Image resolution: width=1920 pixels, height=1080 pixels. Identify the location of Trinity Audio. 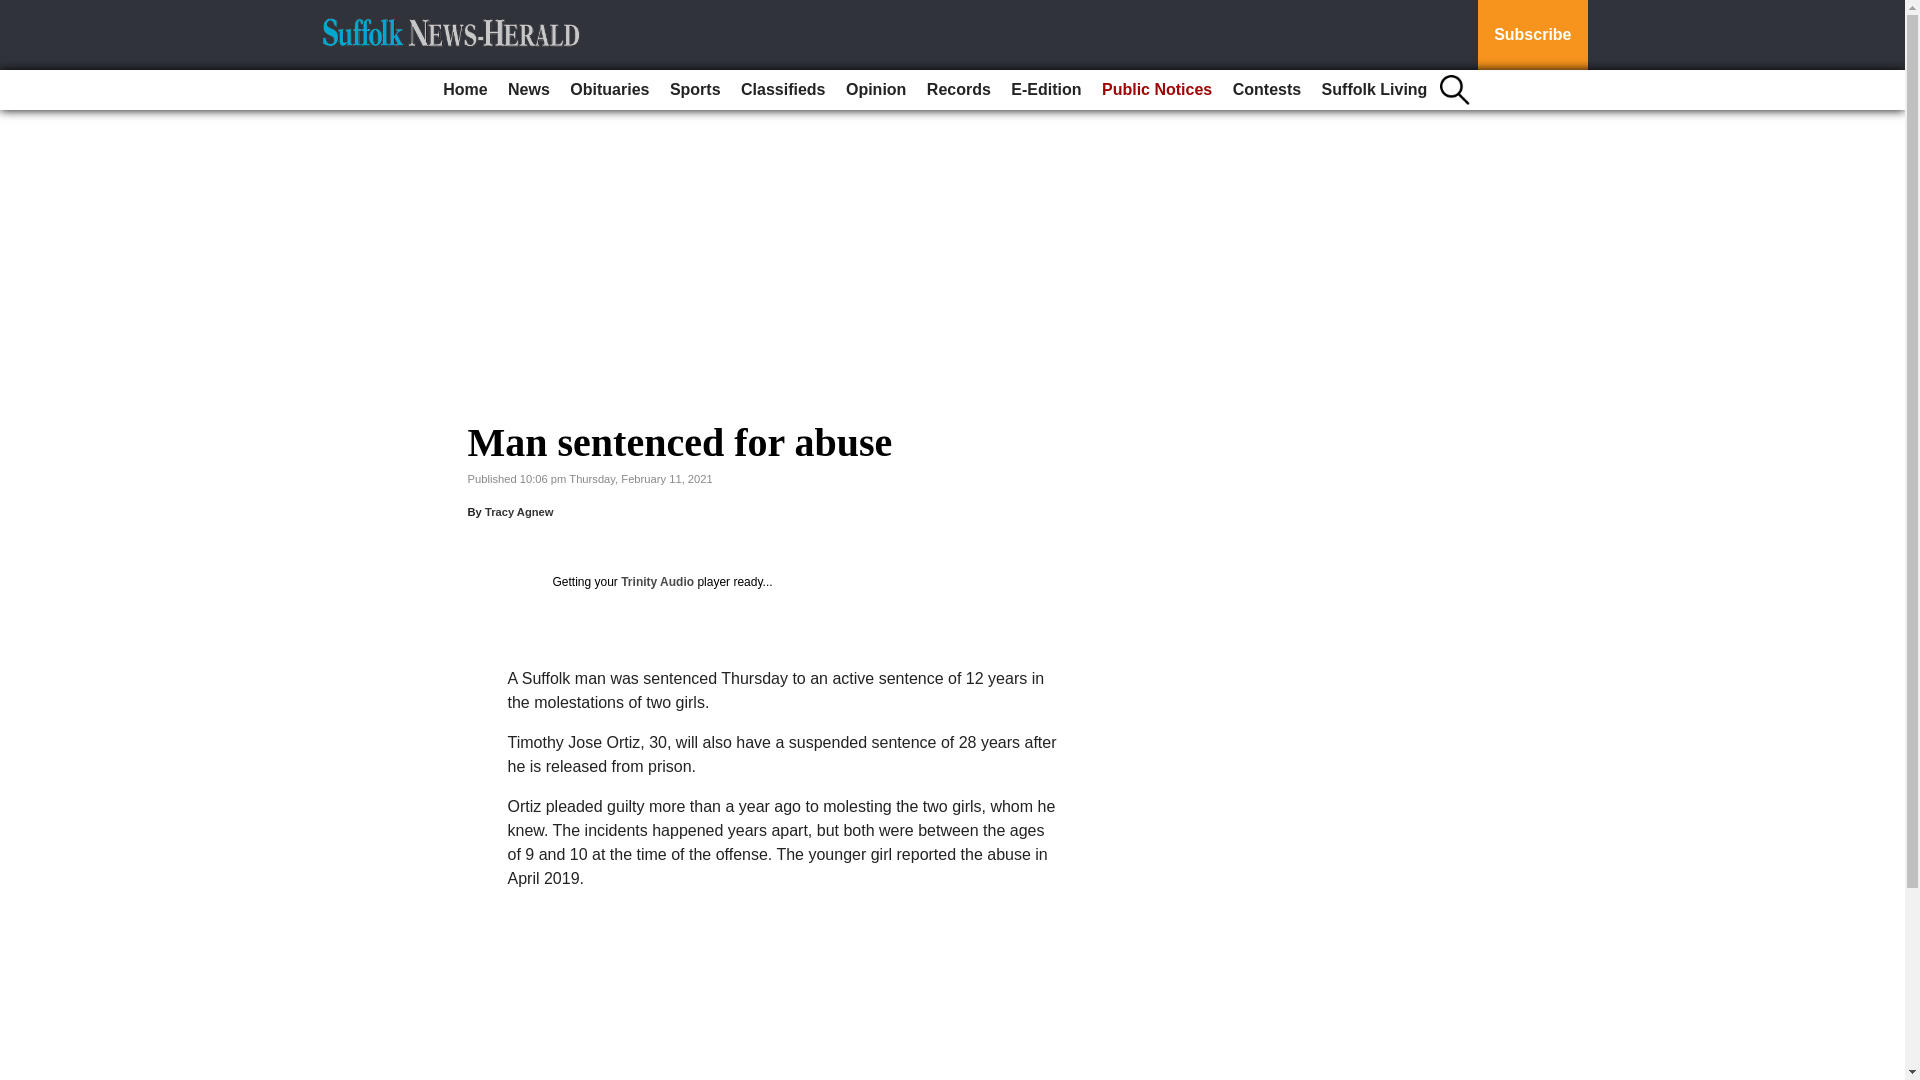
(656, 581).